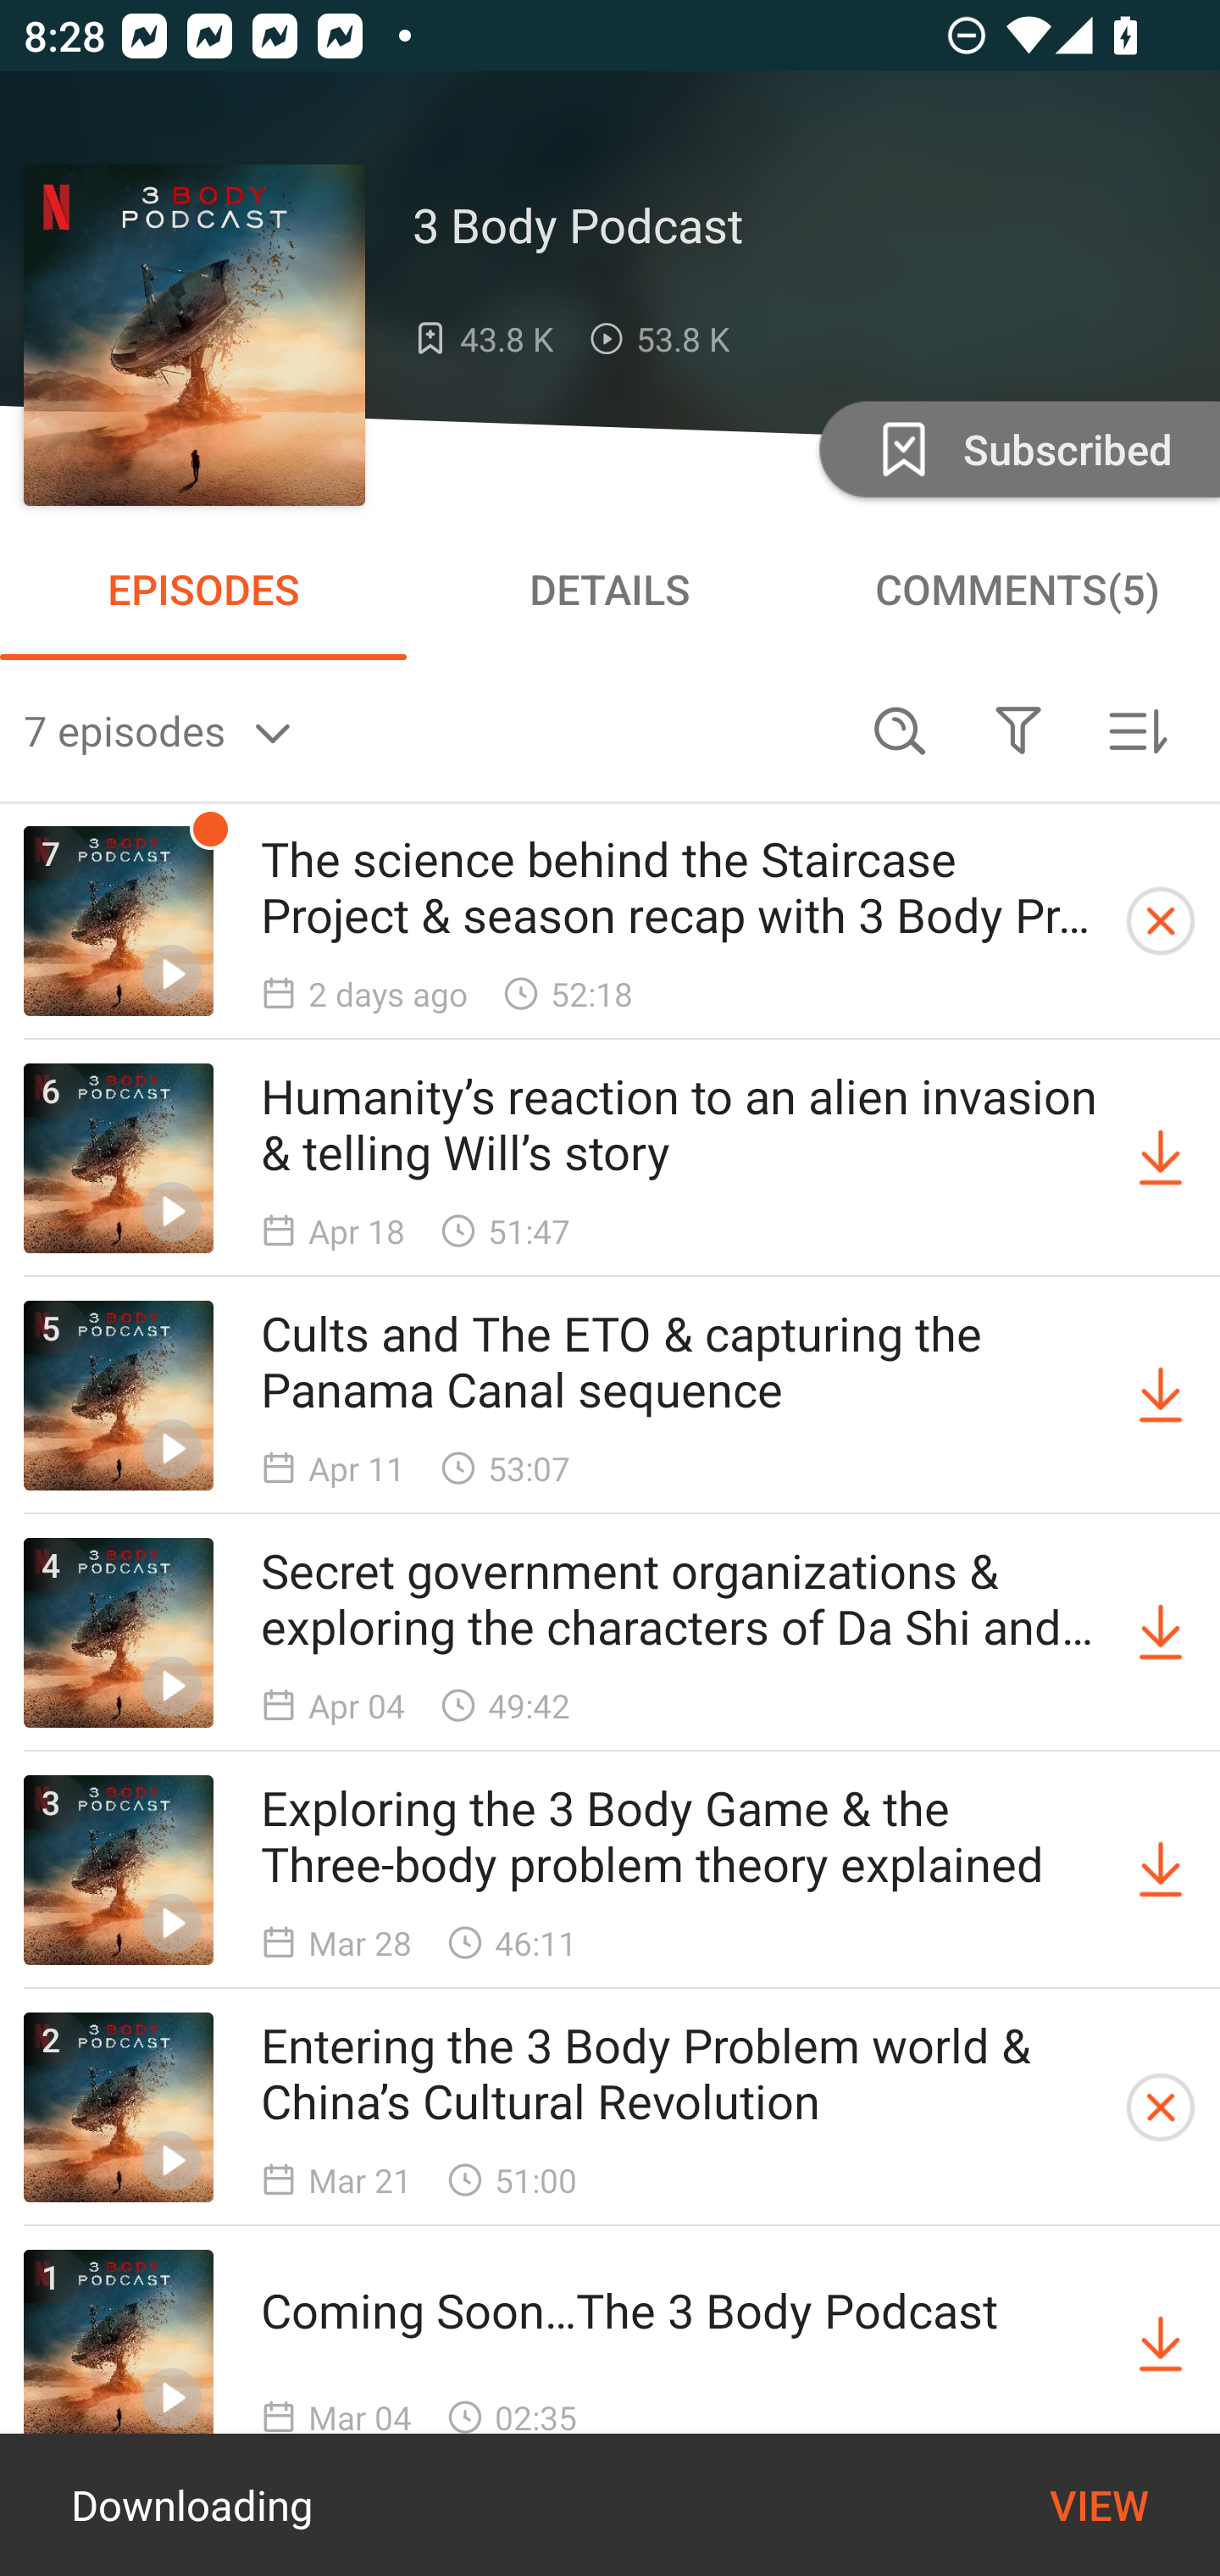 This screenshot has width=1220, height=2576. What do you see at coordinates (203, 588) in the screenshot?
I see `EPISODES` at bounding box center [203, 588].